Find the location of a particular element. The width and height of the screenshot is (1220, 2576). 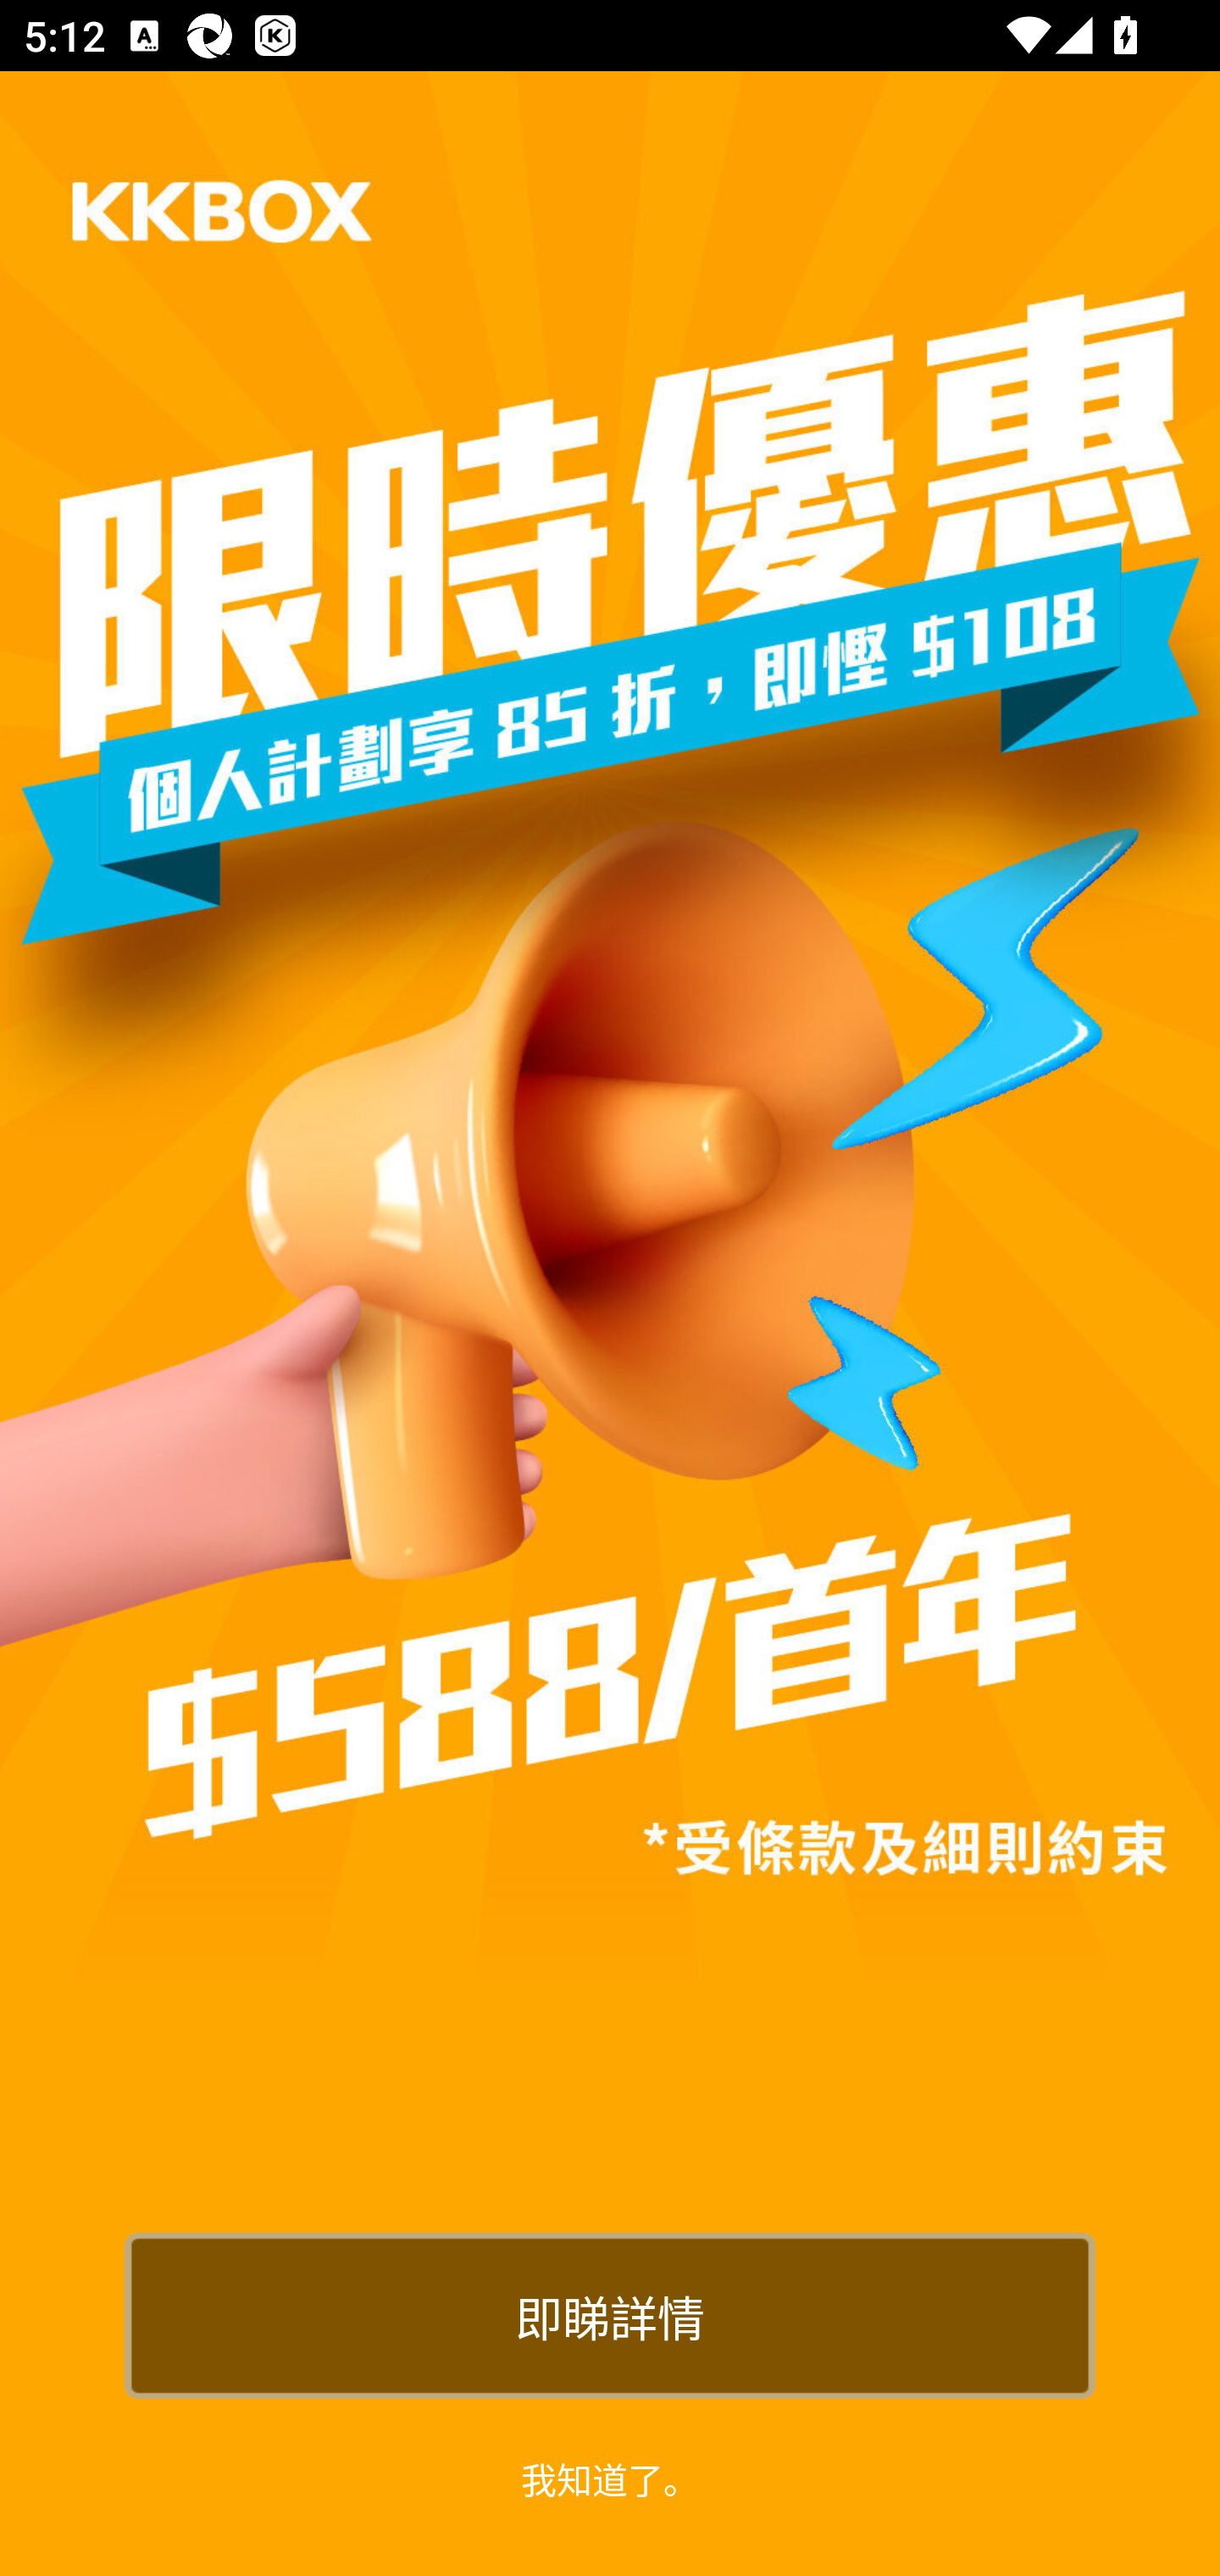

即睇詳情 is located at coordinates (610, 2315).